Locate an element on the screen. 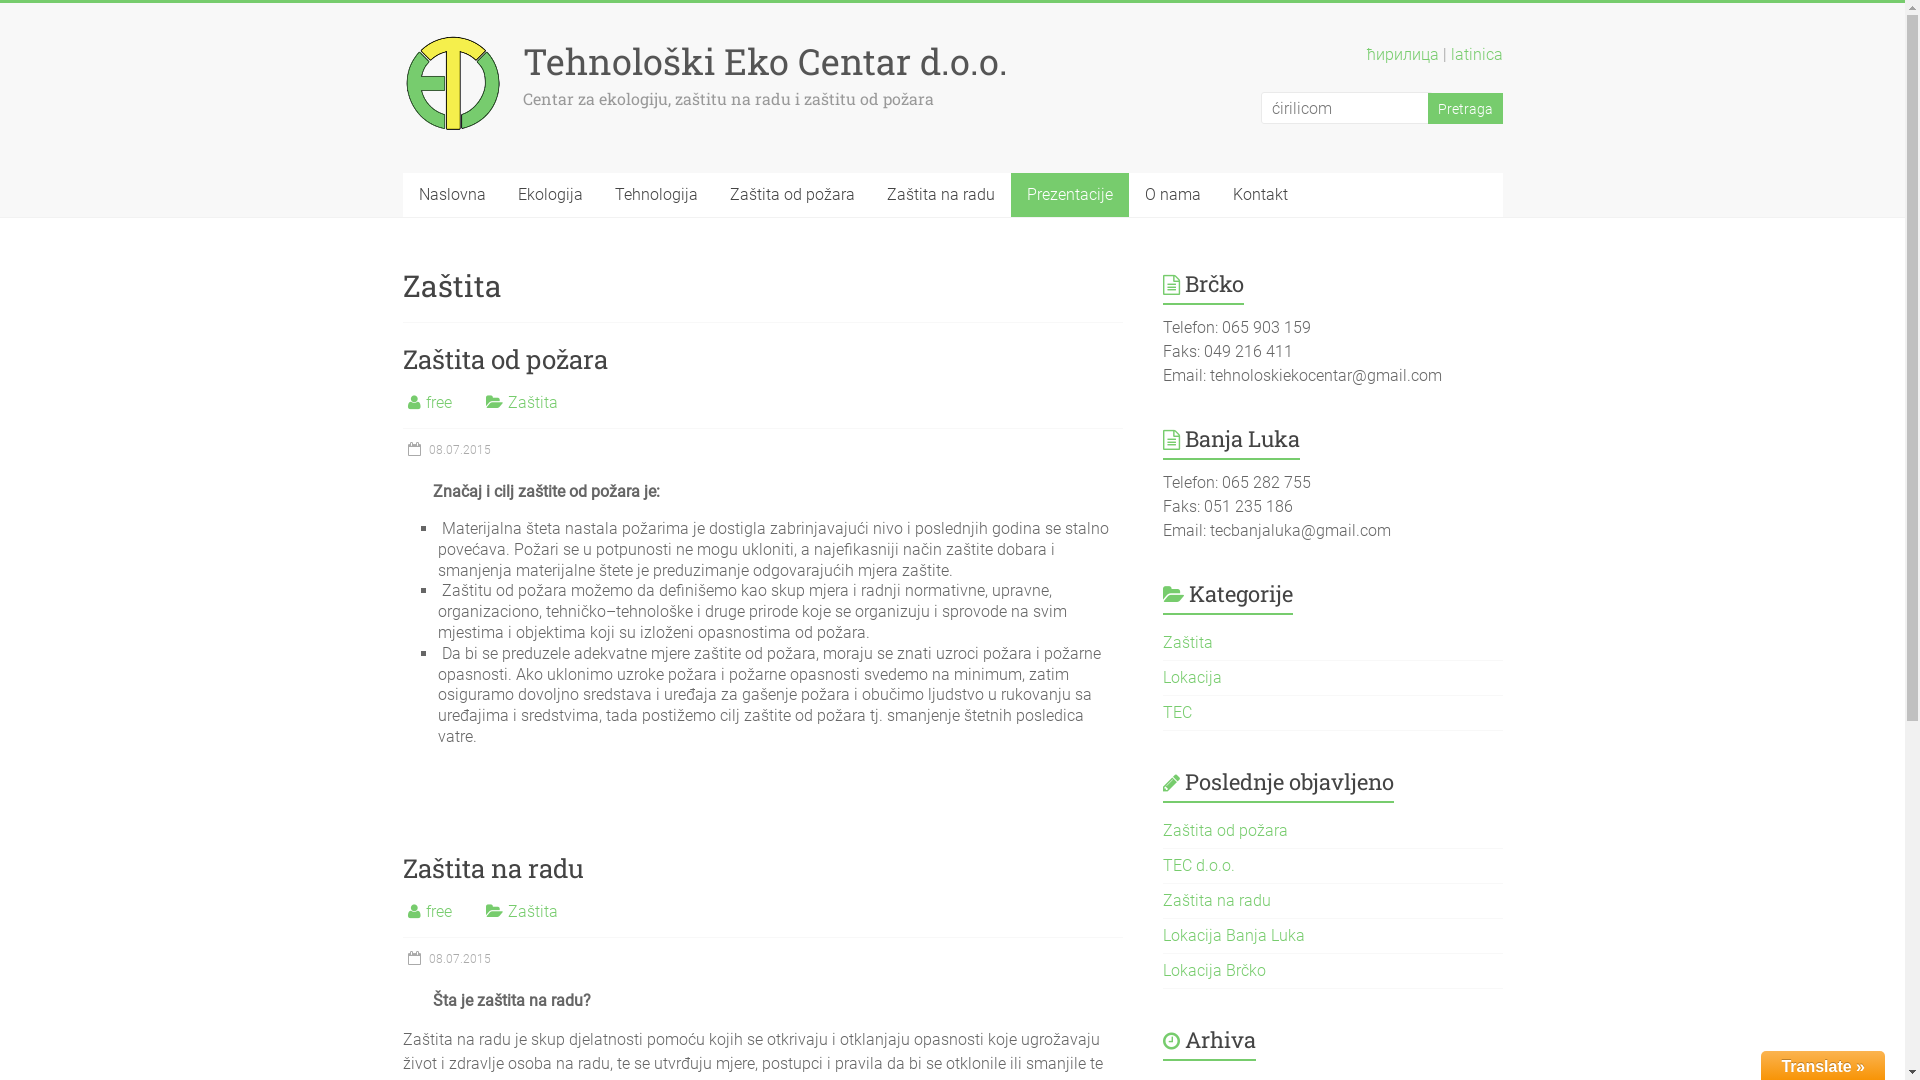  08.07.2015 is located at coordinates (446, 450).